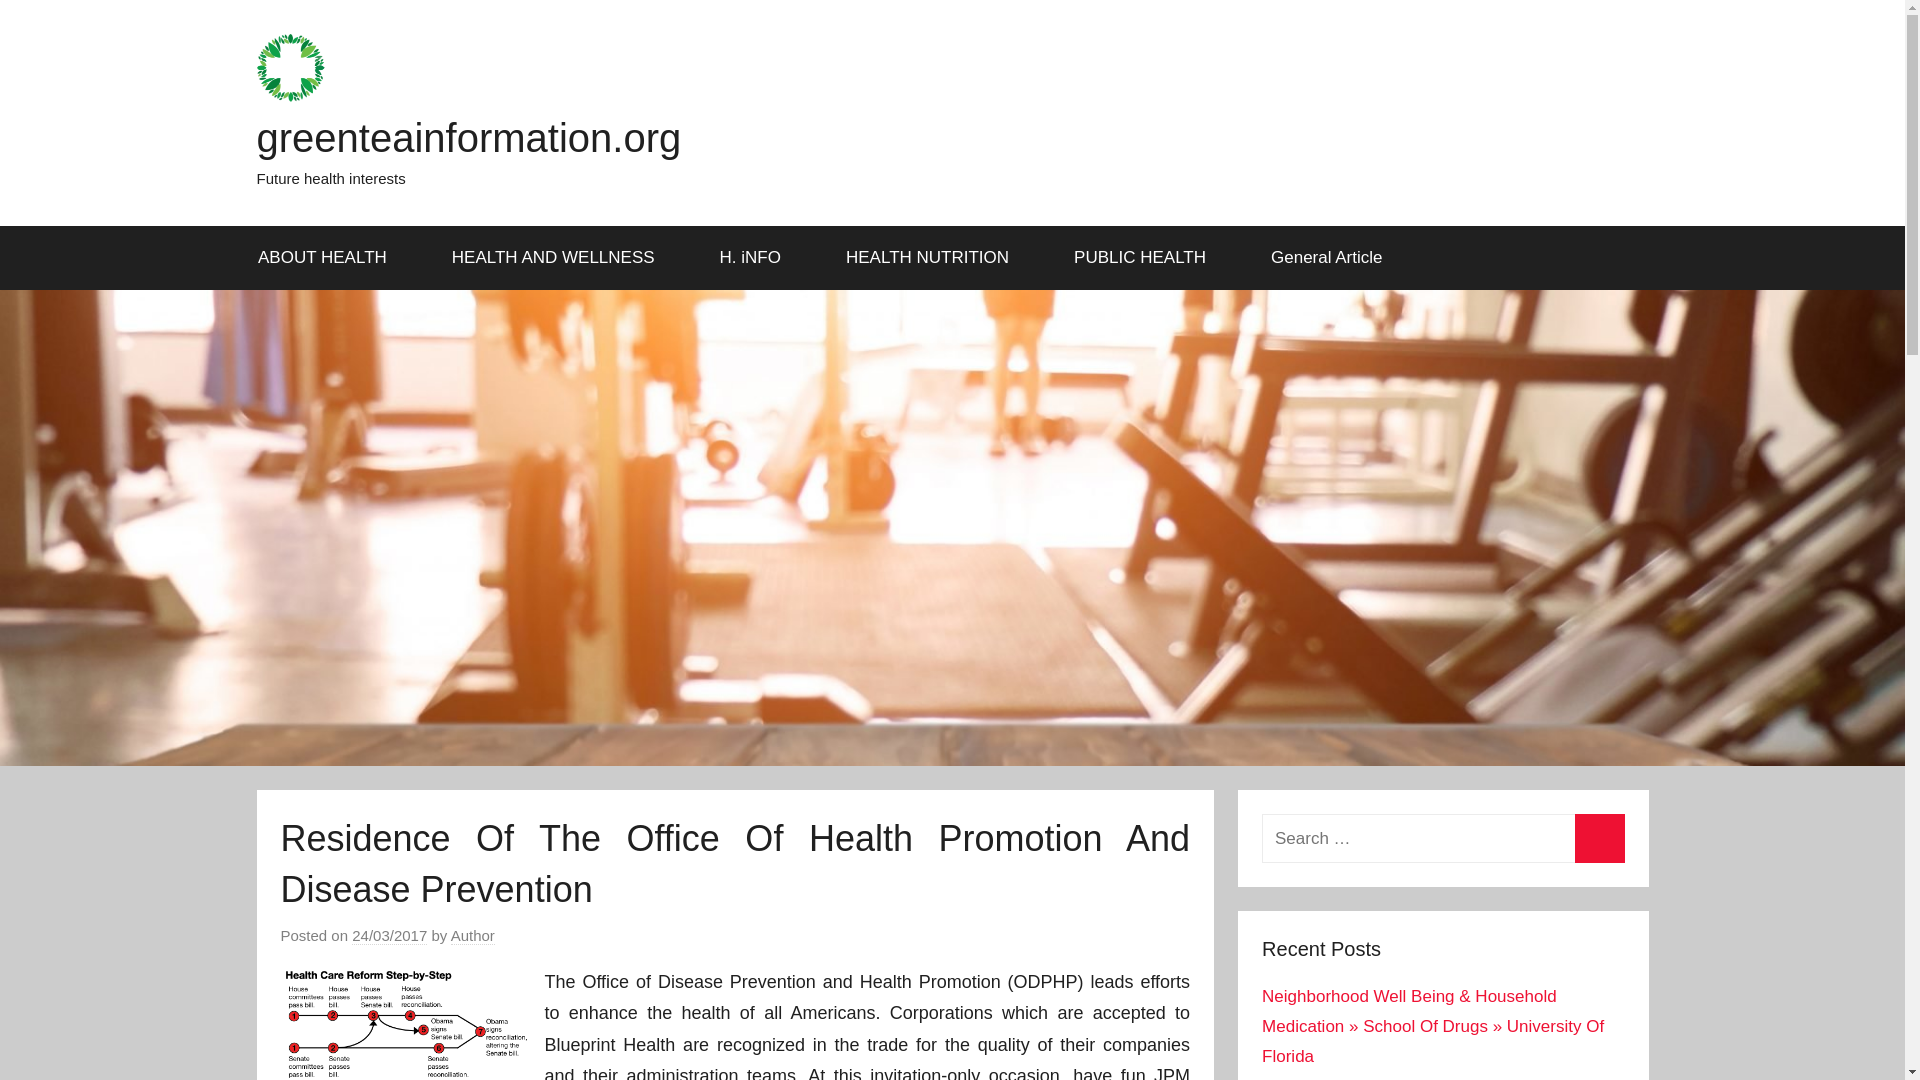 The width and height of the screenshot is (1920, 1080). I want to click on PUBLIC HEALTH, so click(1147, 258).